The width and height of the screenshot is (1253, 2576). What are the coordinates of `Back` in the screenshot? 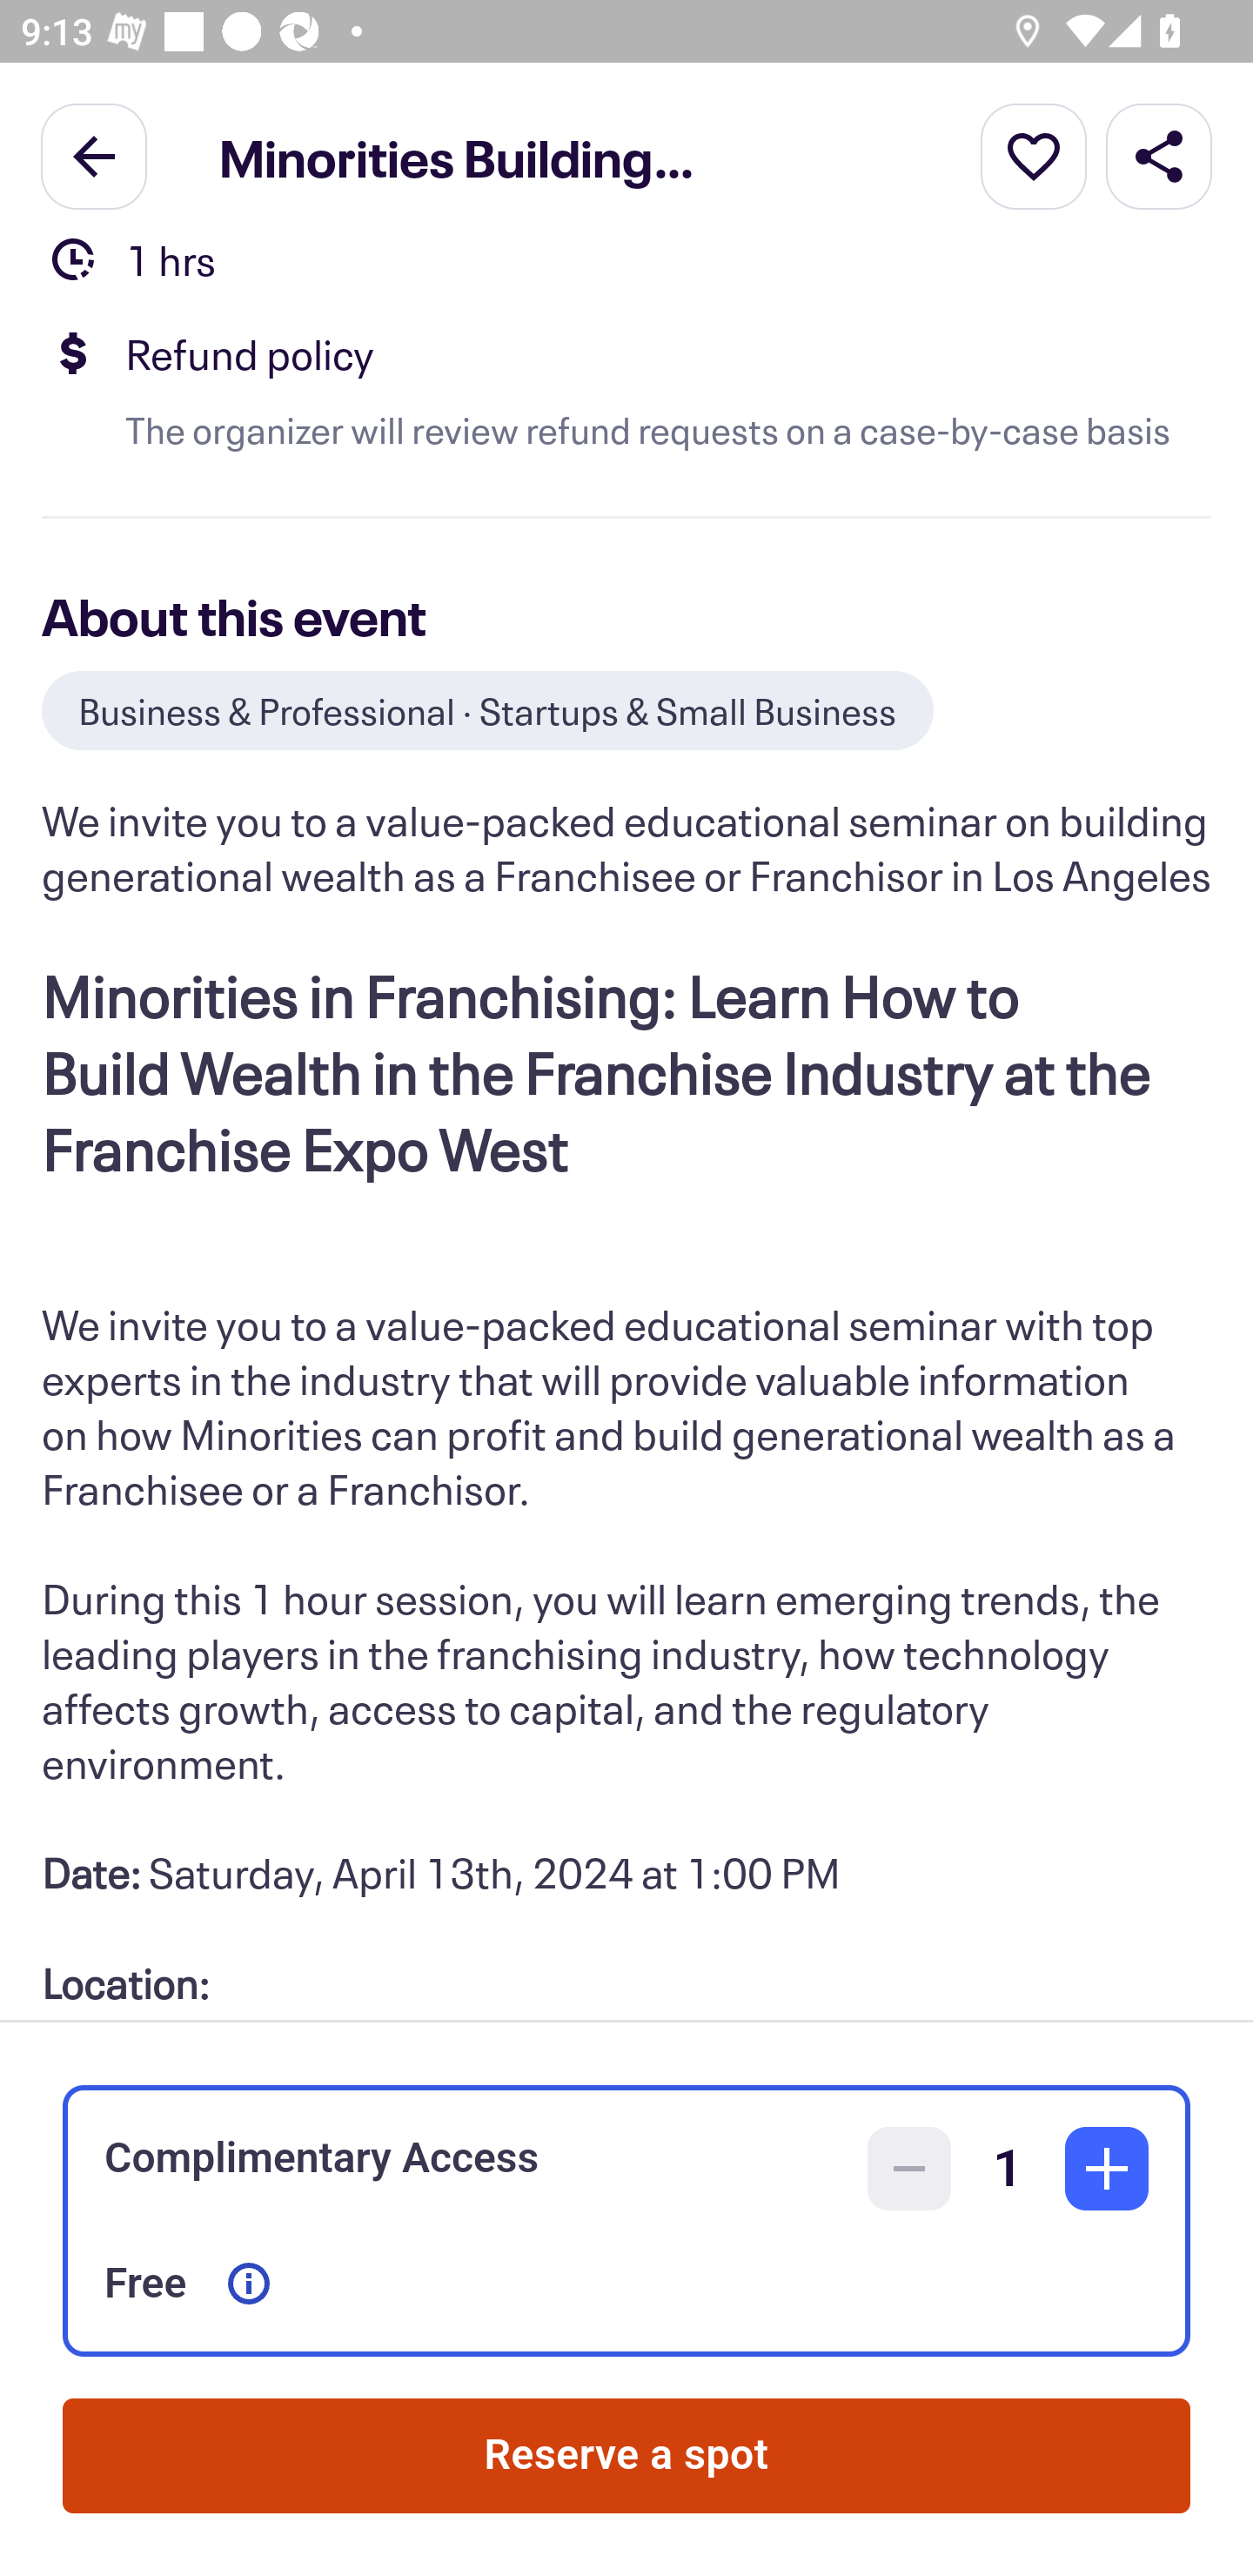 It's located at (94, 155).